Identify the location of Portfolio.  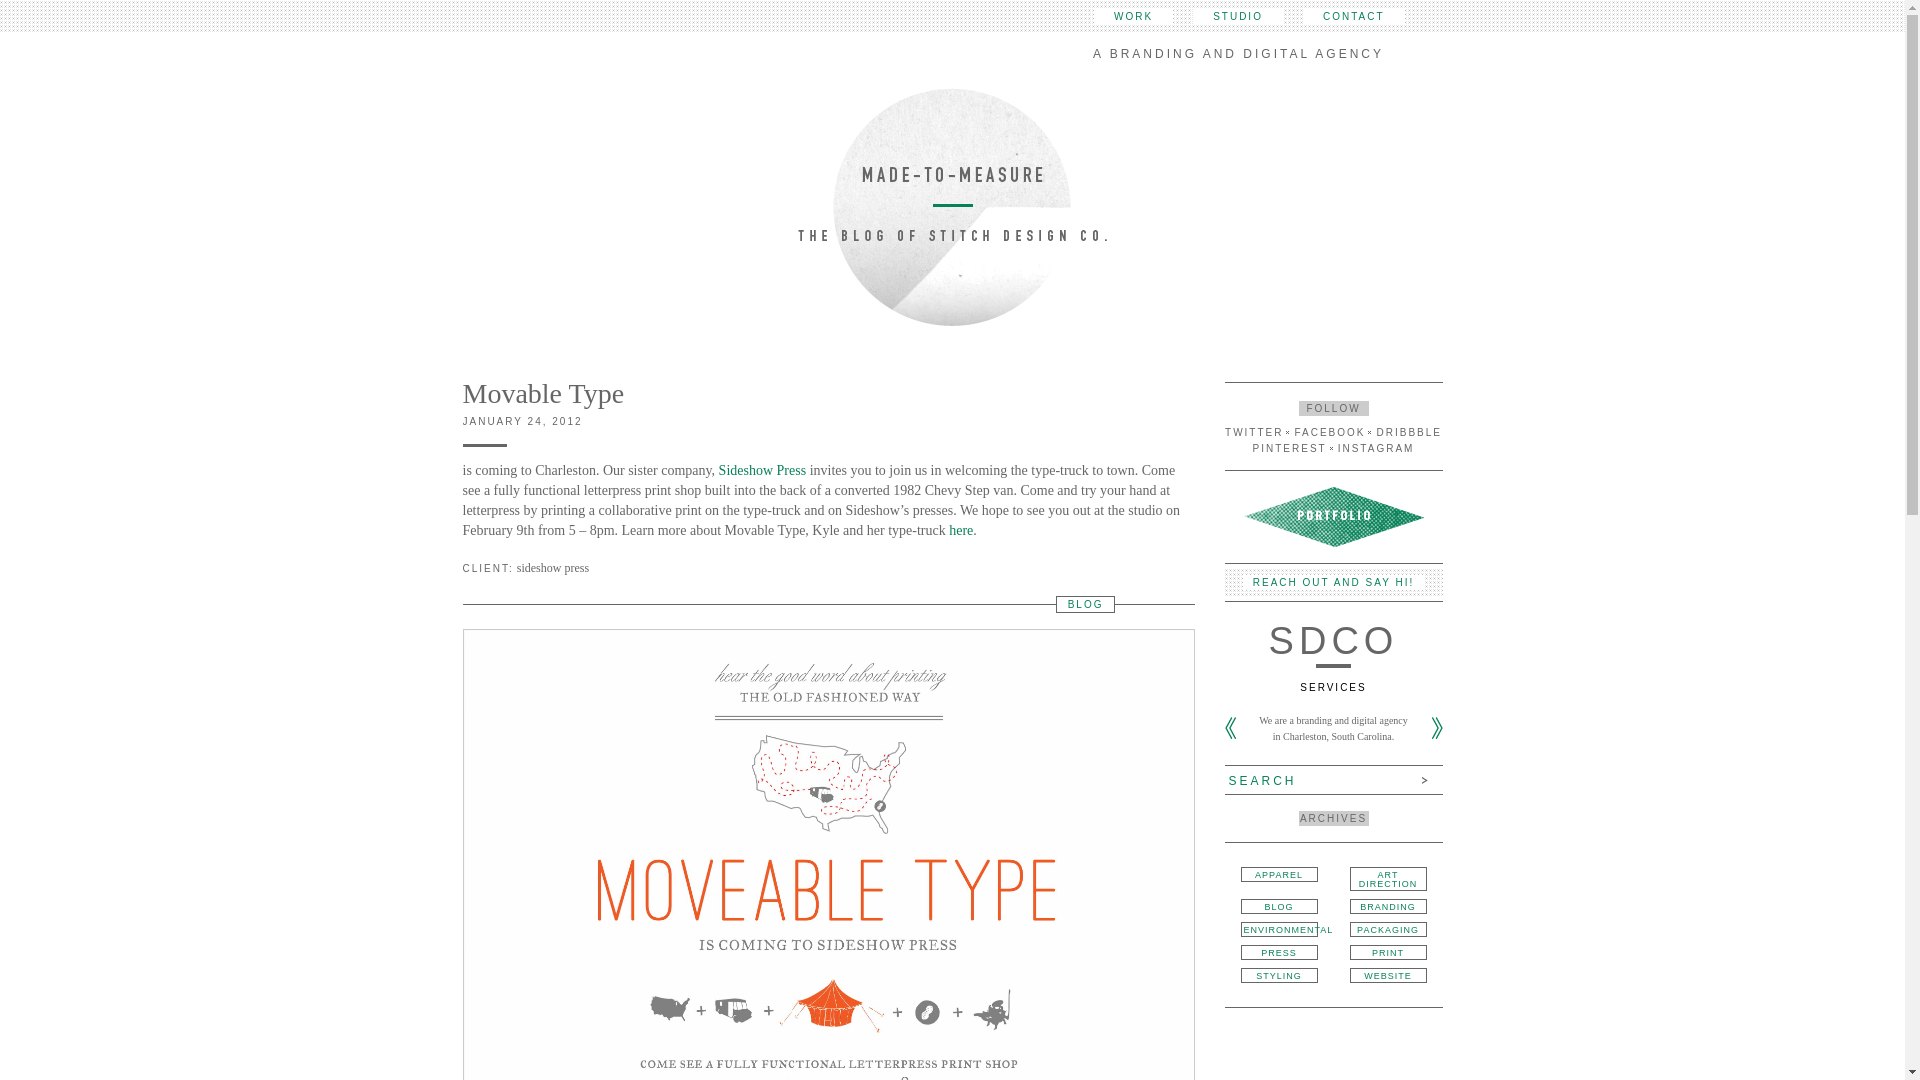
(1334, 516).